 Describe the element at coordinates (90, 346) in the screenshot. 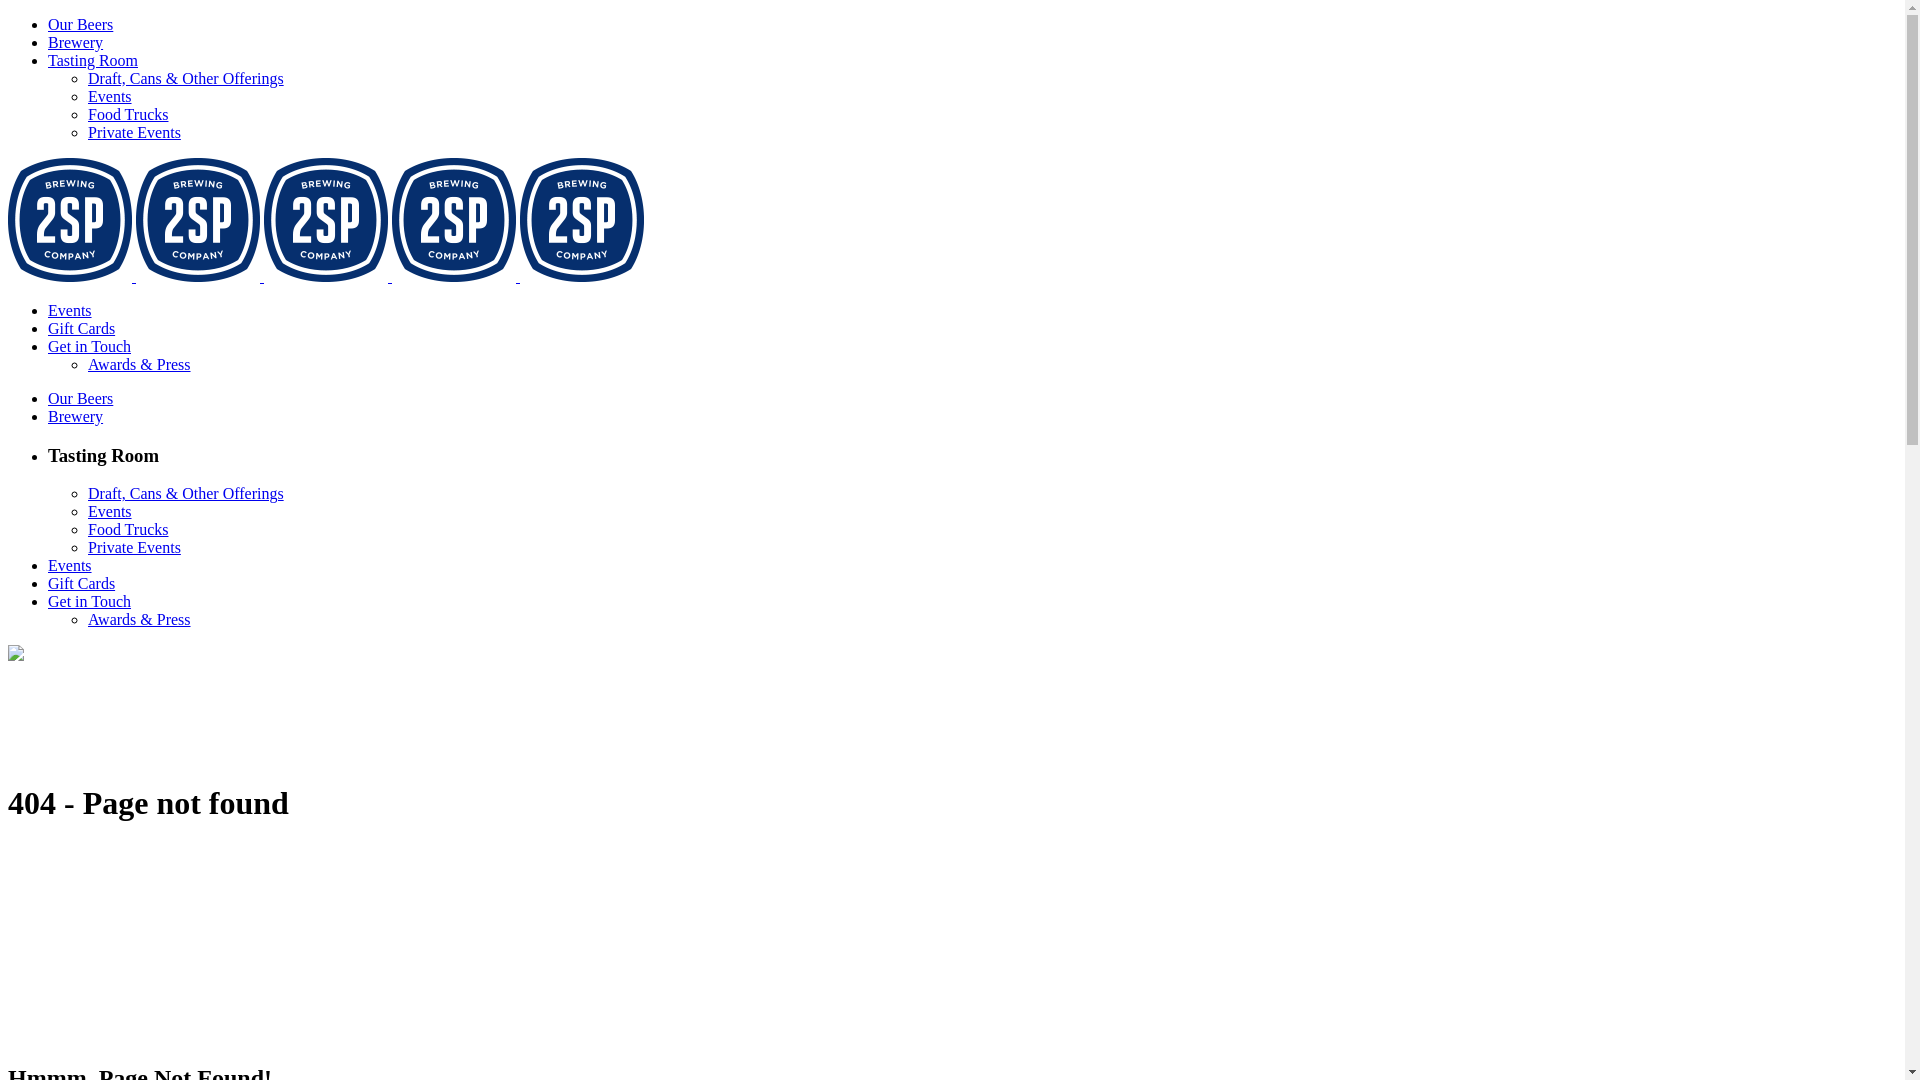

I see `Get in Touch` at that location.